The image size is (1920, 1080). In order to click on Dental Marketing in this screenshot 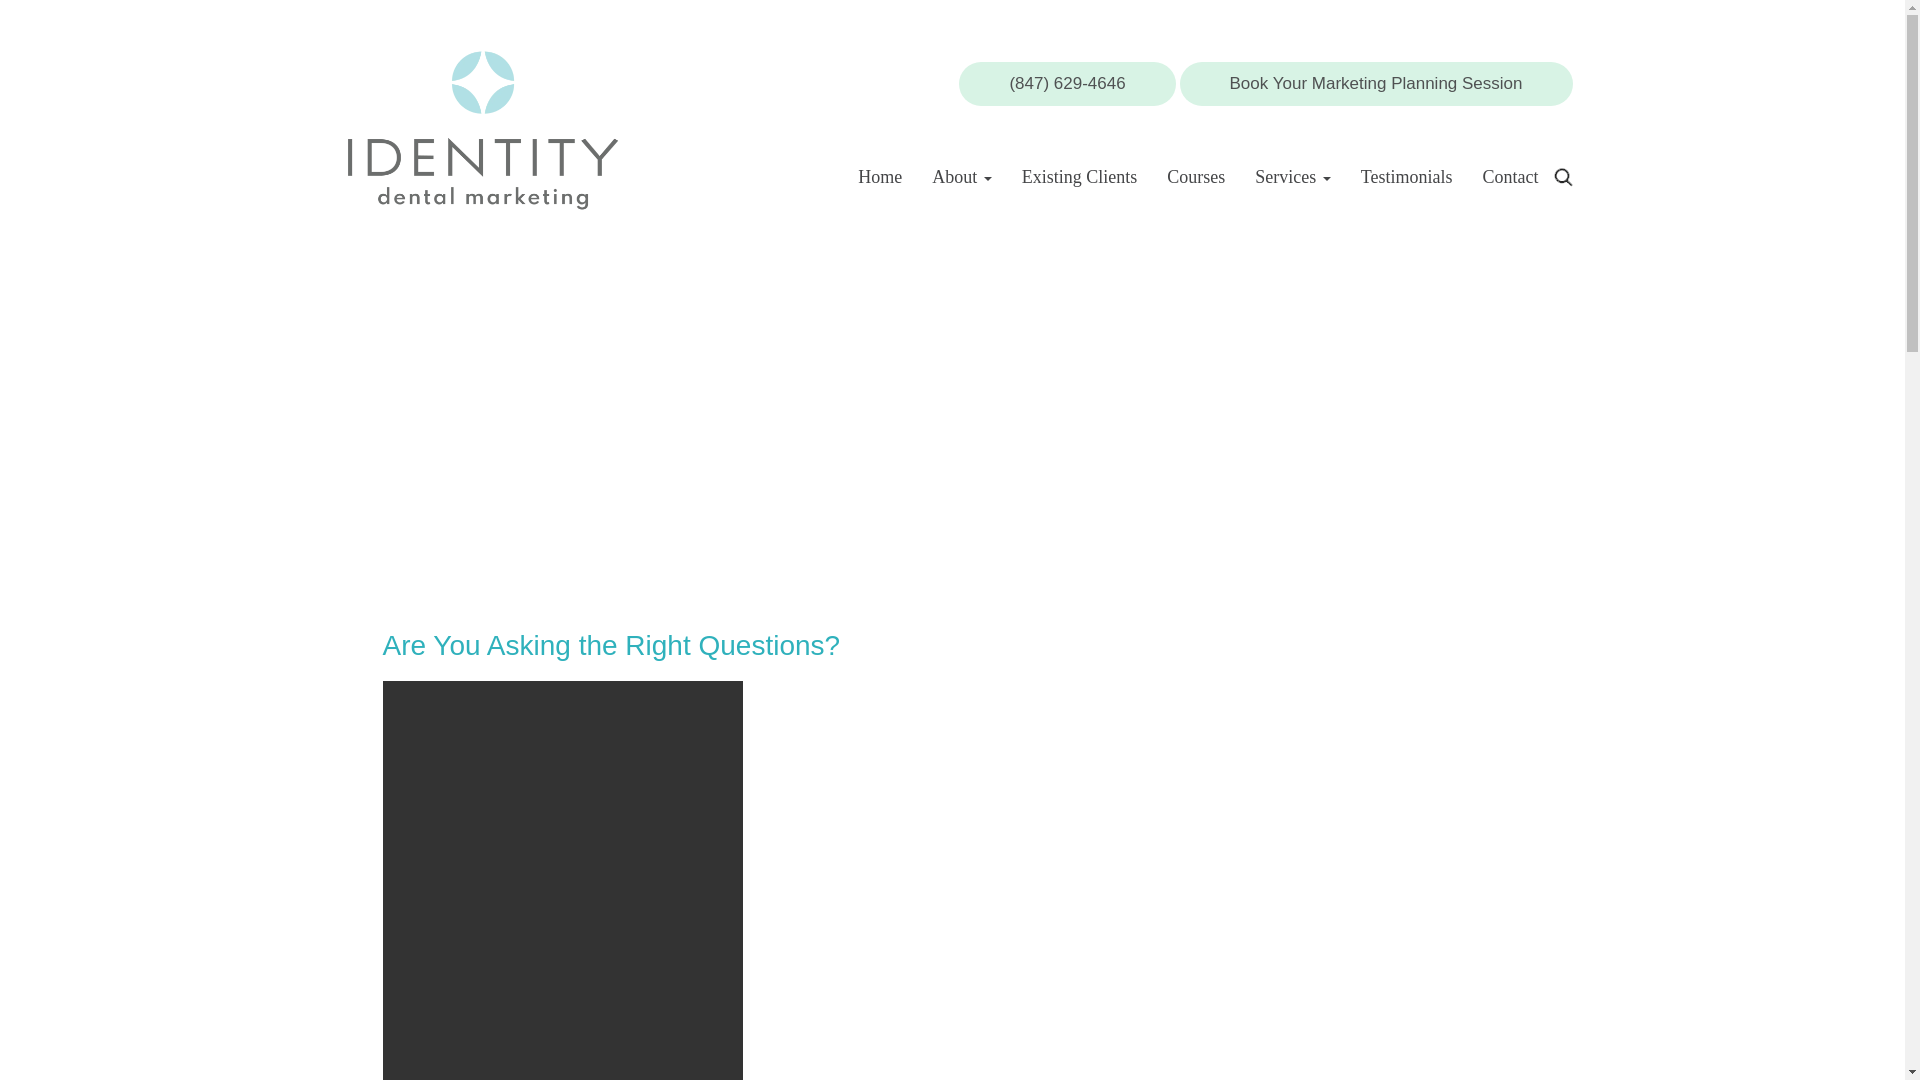, I will do `click(482, 128)`.